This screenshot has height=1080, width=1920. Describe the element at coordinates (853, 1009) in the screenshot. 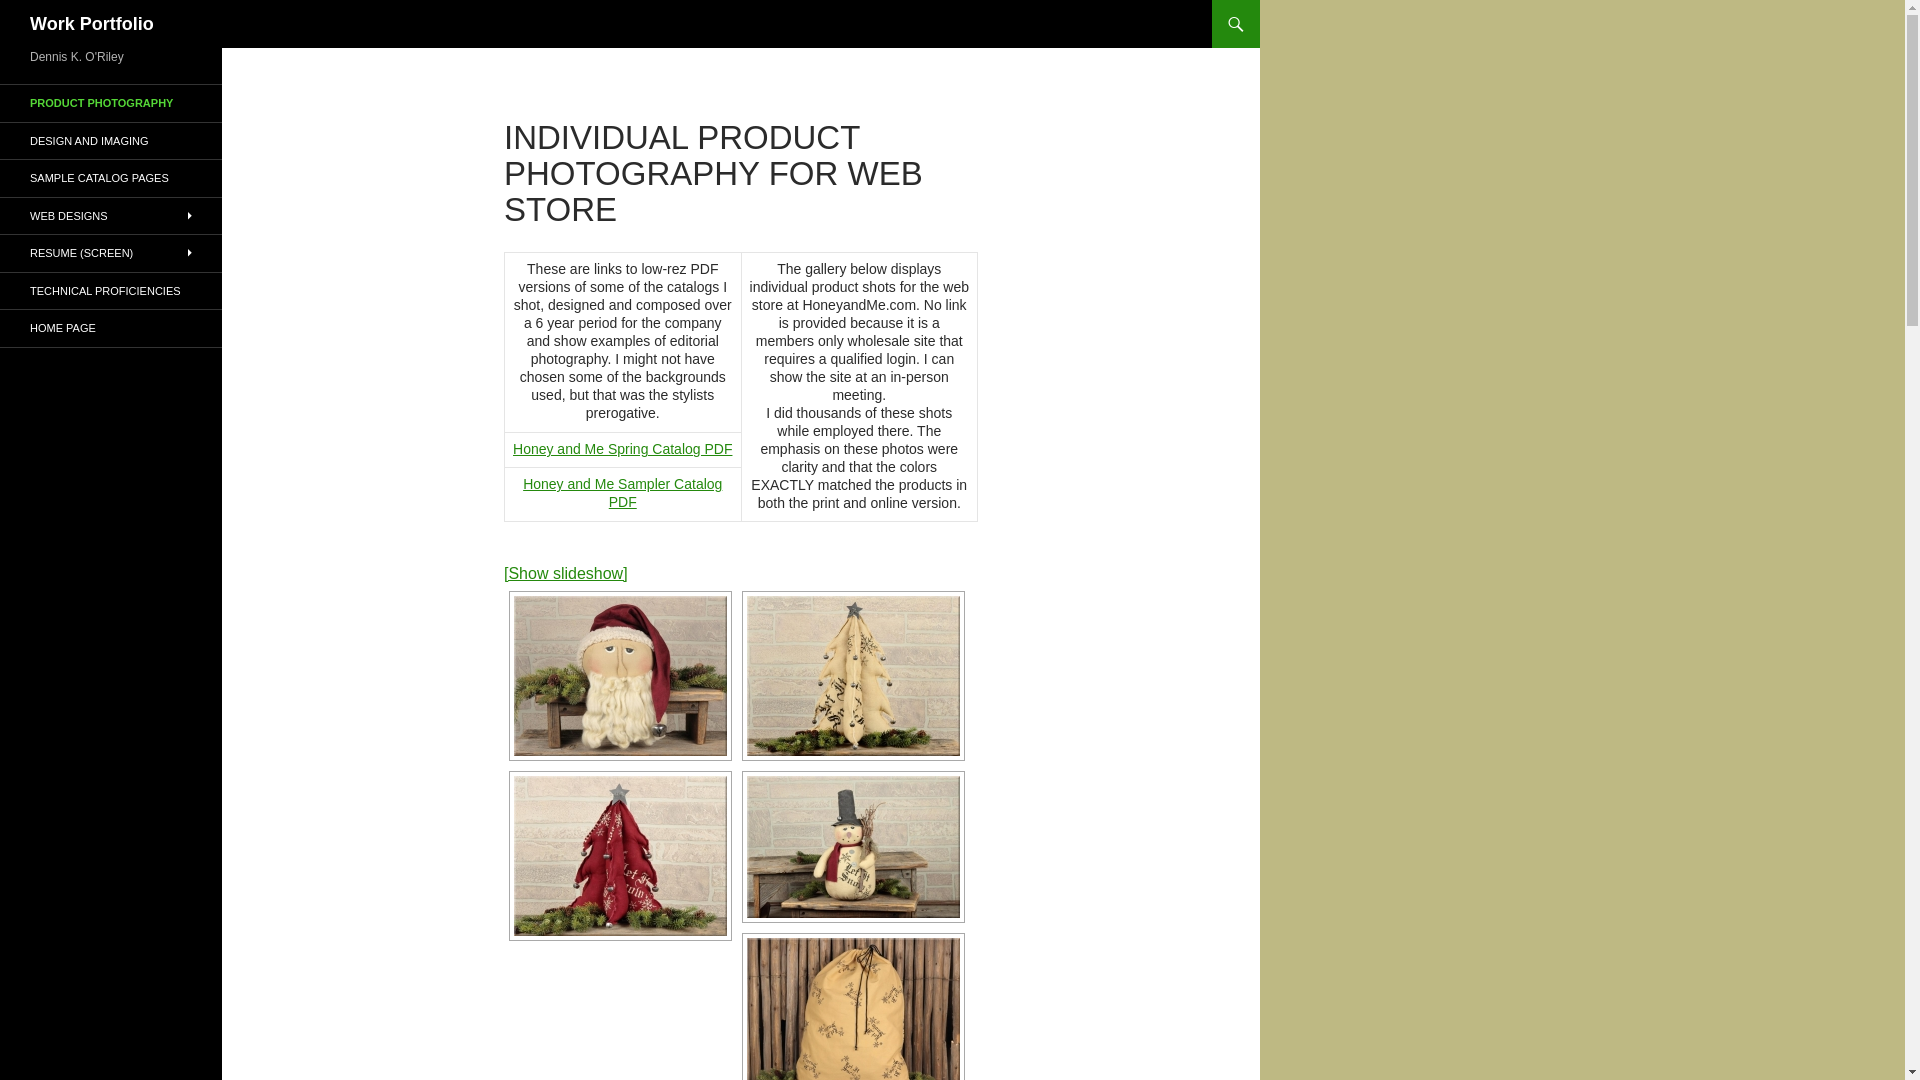

I see `C14102` at that location.